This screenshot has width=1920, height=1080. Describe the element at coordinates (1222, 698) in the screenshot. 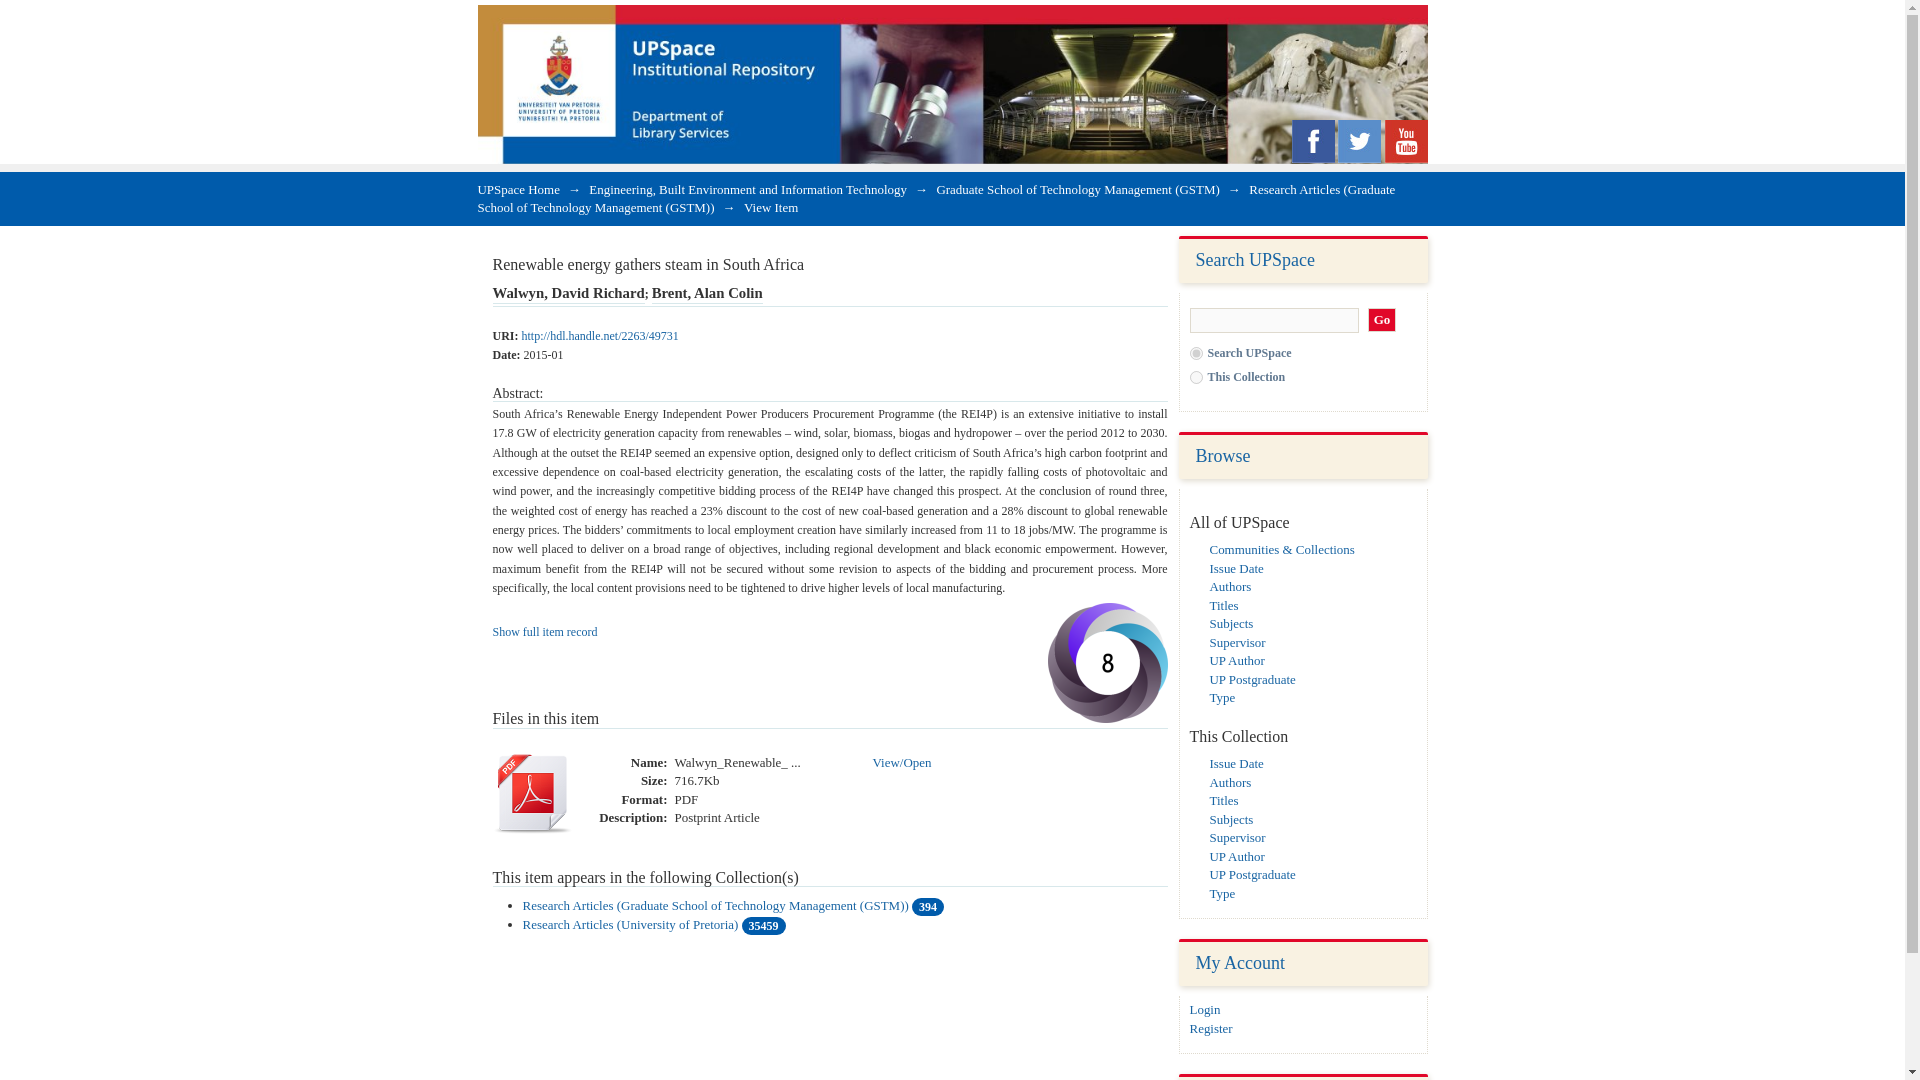

I see `Type` at that location.